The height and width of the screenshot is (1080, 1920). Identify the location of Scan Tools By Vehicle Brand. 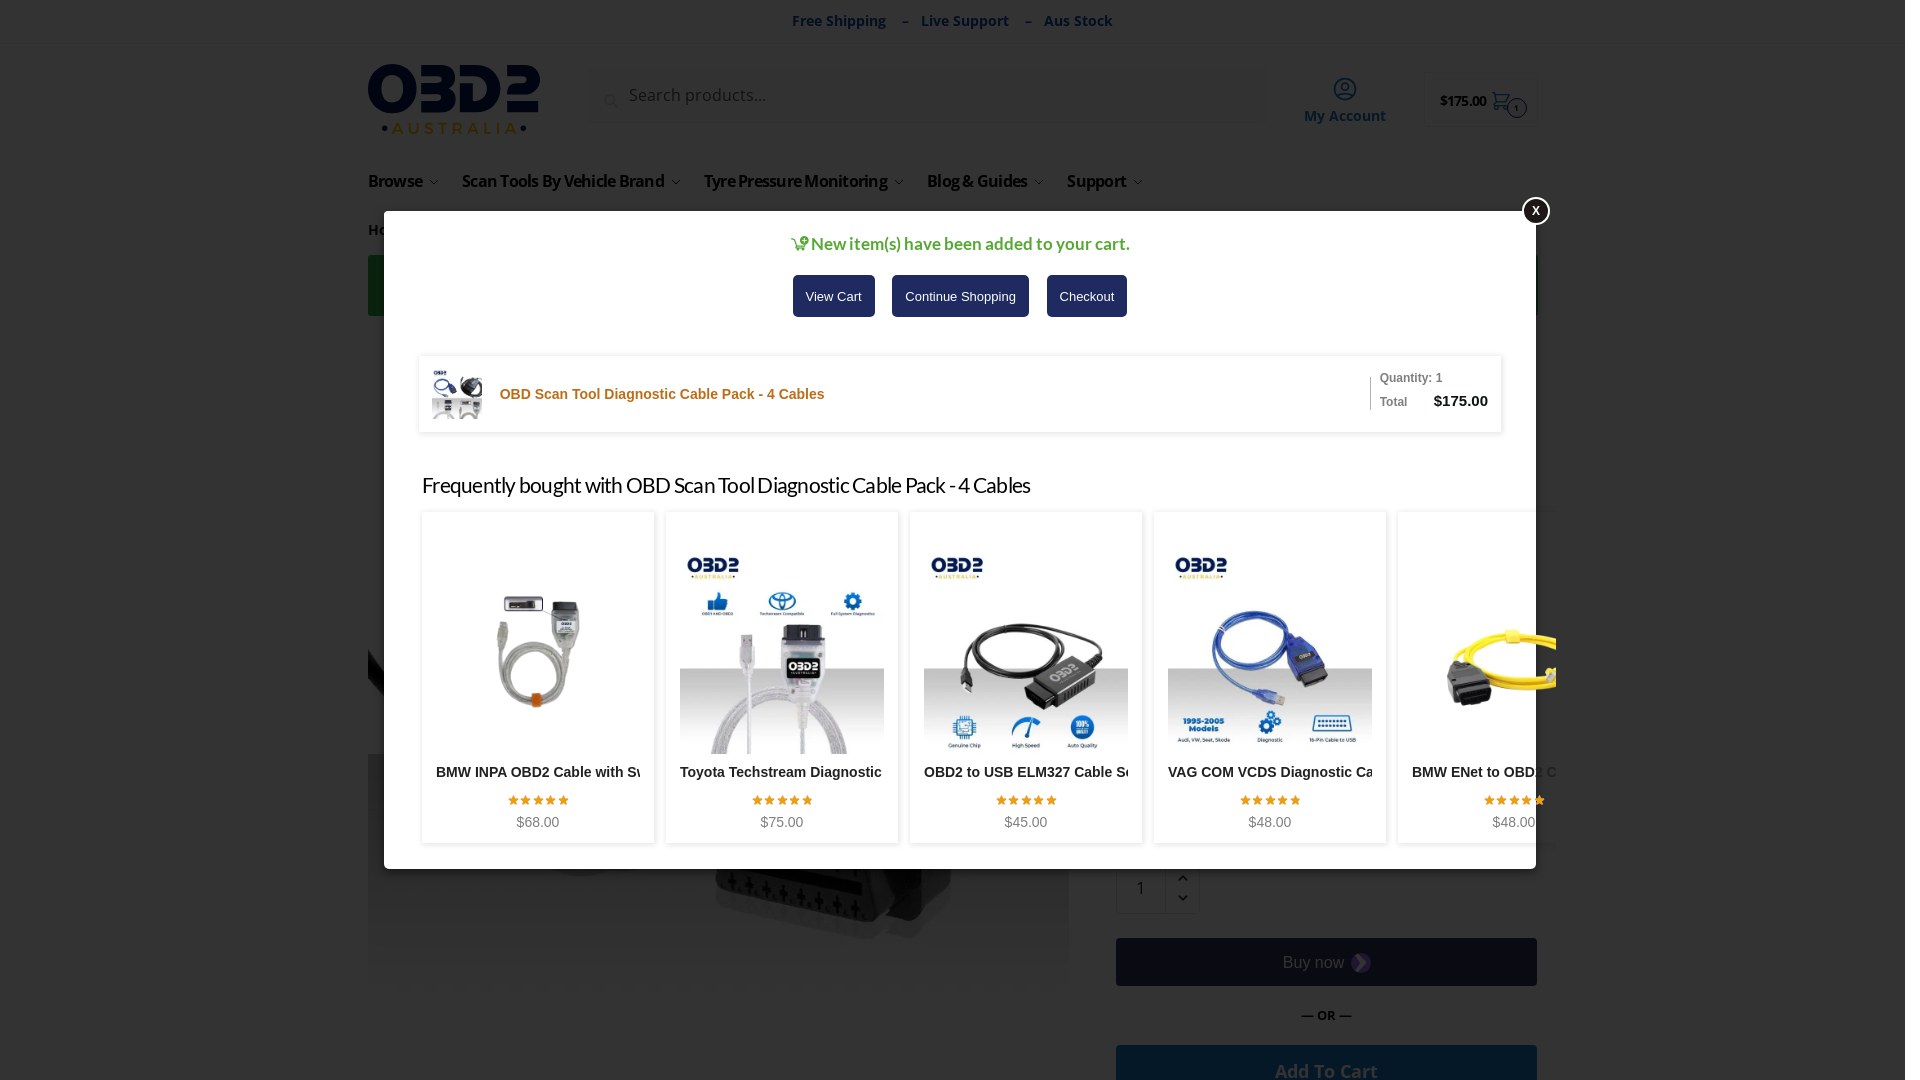
(572, 181).